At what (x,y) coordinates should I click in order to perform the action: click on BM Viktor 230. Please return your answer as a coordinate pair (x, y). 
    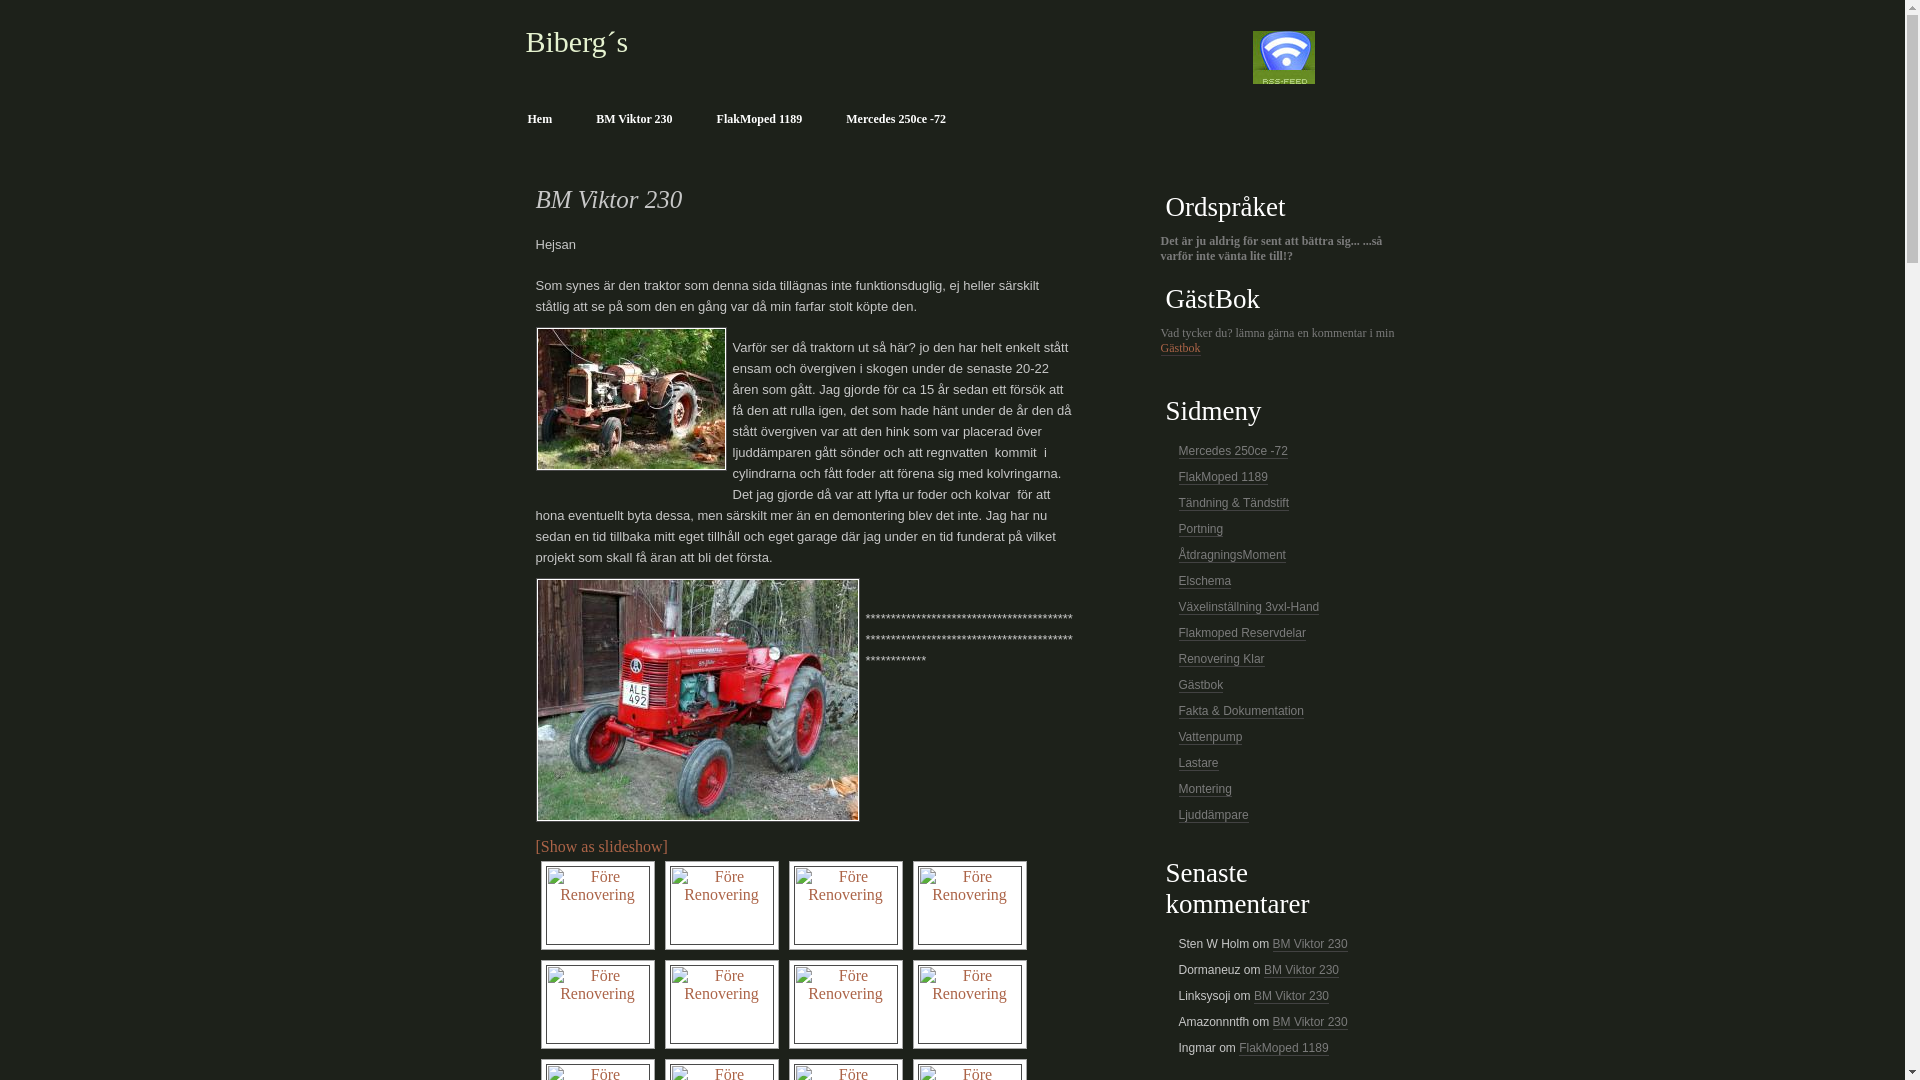
    Looking at the image, I should click on (634, 120).